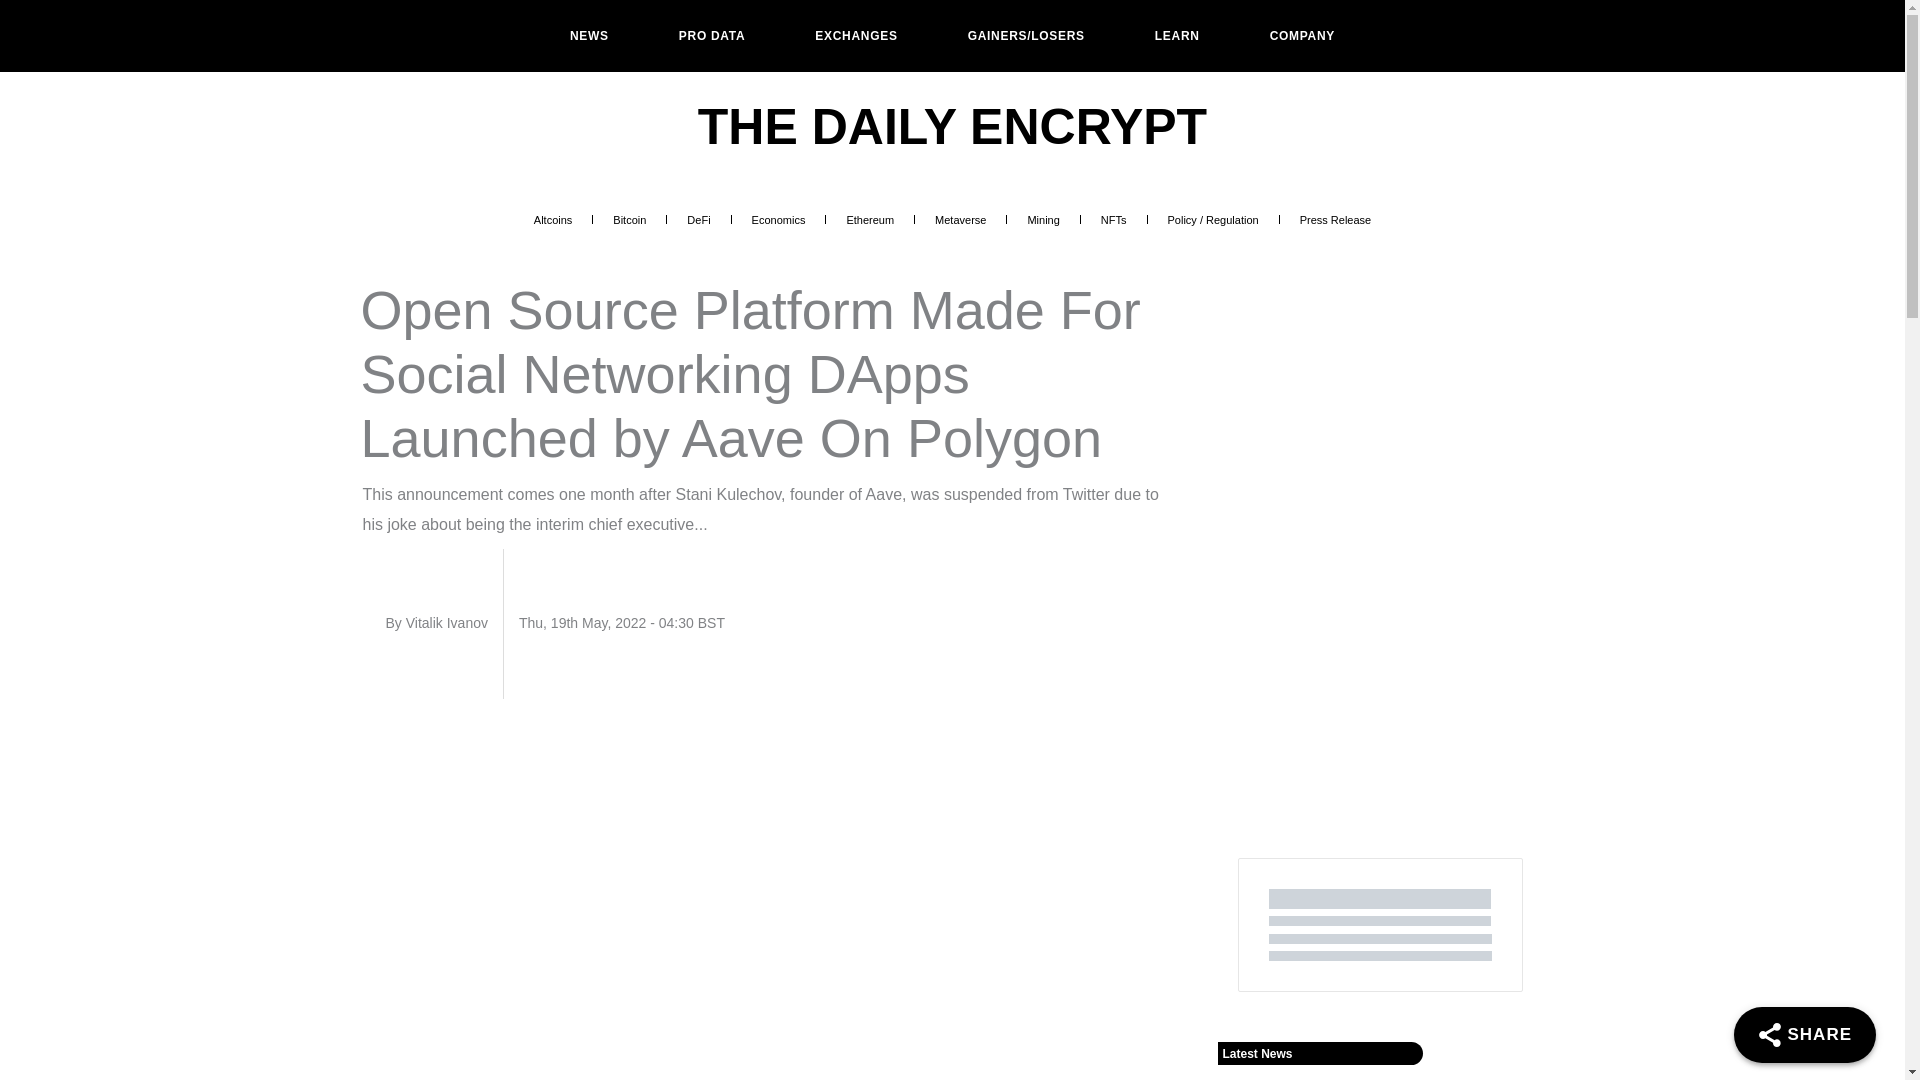  I want to click on EXCHANGES, so click(856, 36).